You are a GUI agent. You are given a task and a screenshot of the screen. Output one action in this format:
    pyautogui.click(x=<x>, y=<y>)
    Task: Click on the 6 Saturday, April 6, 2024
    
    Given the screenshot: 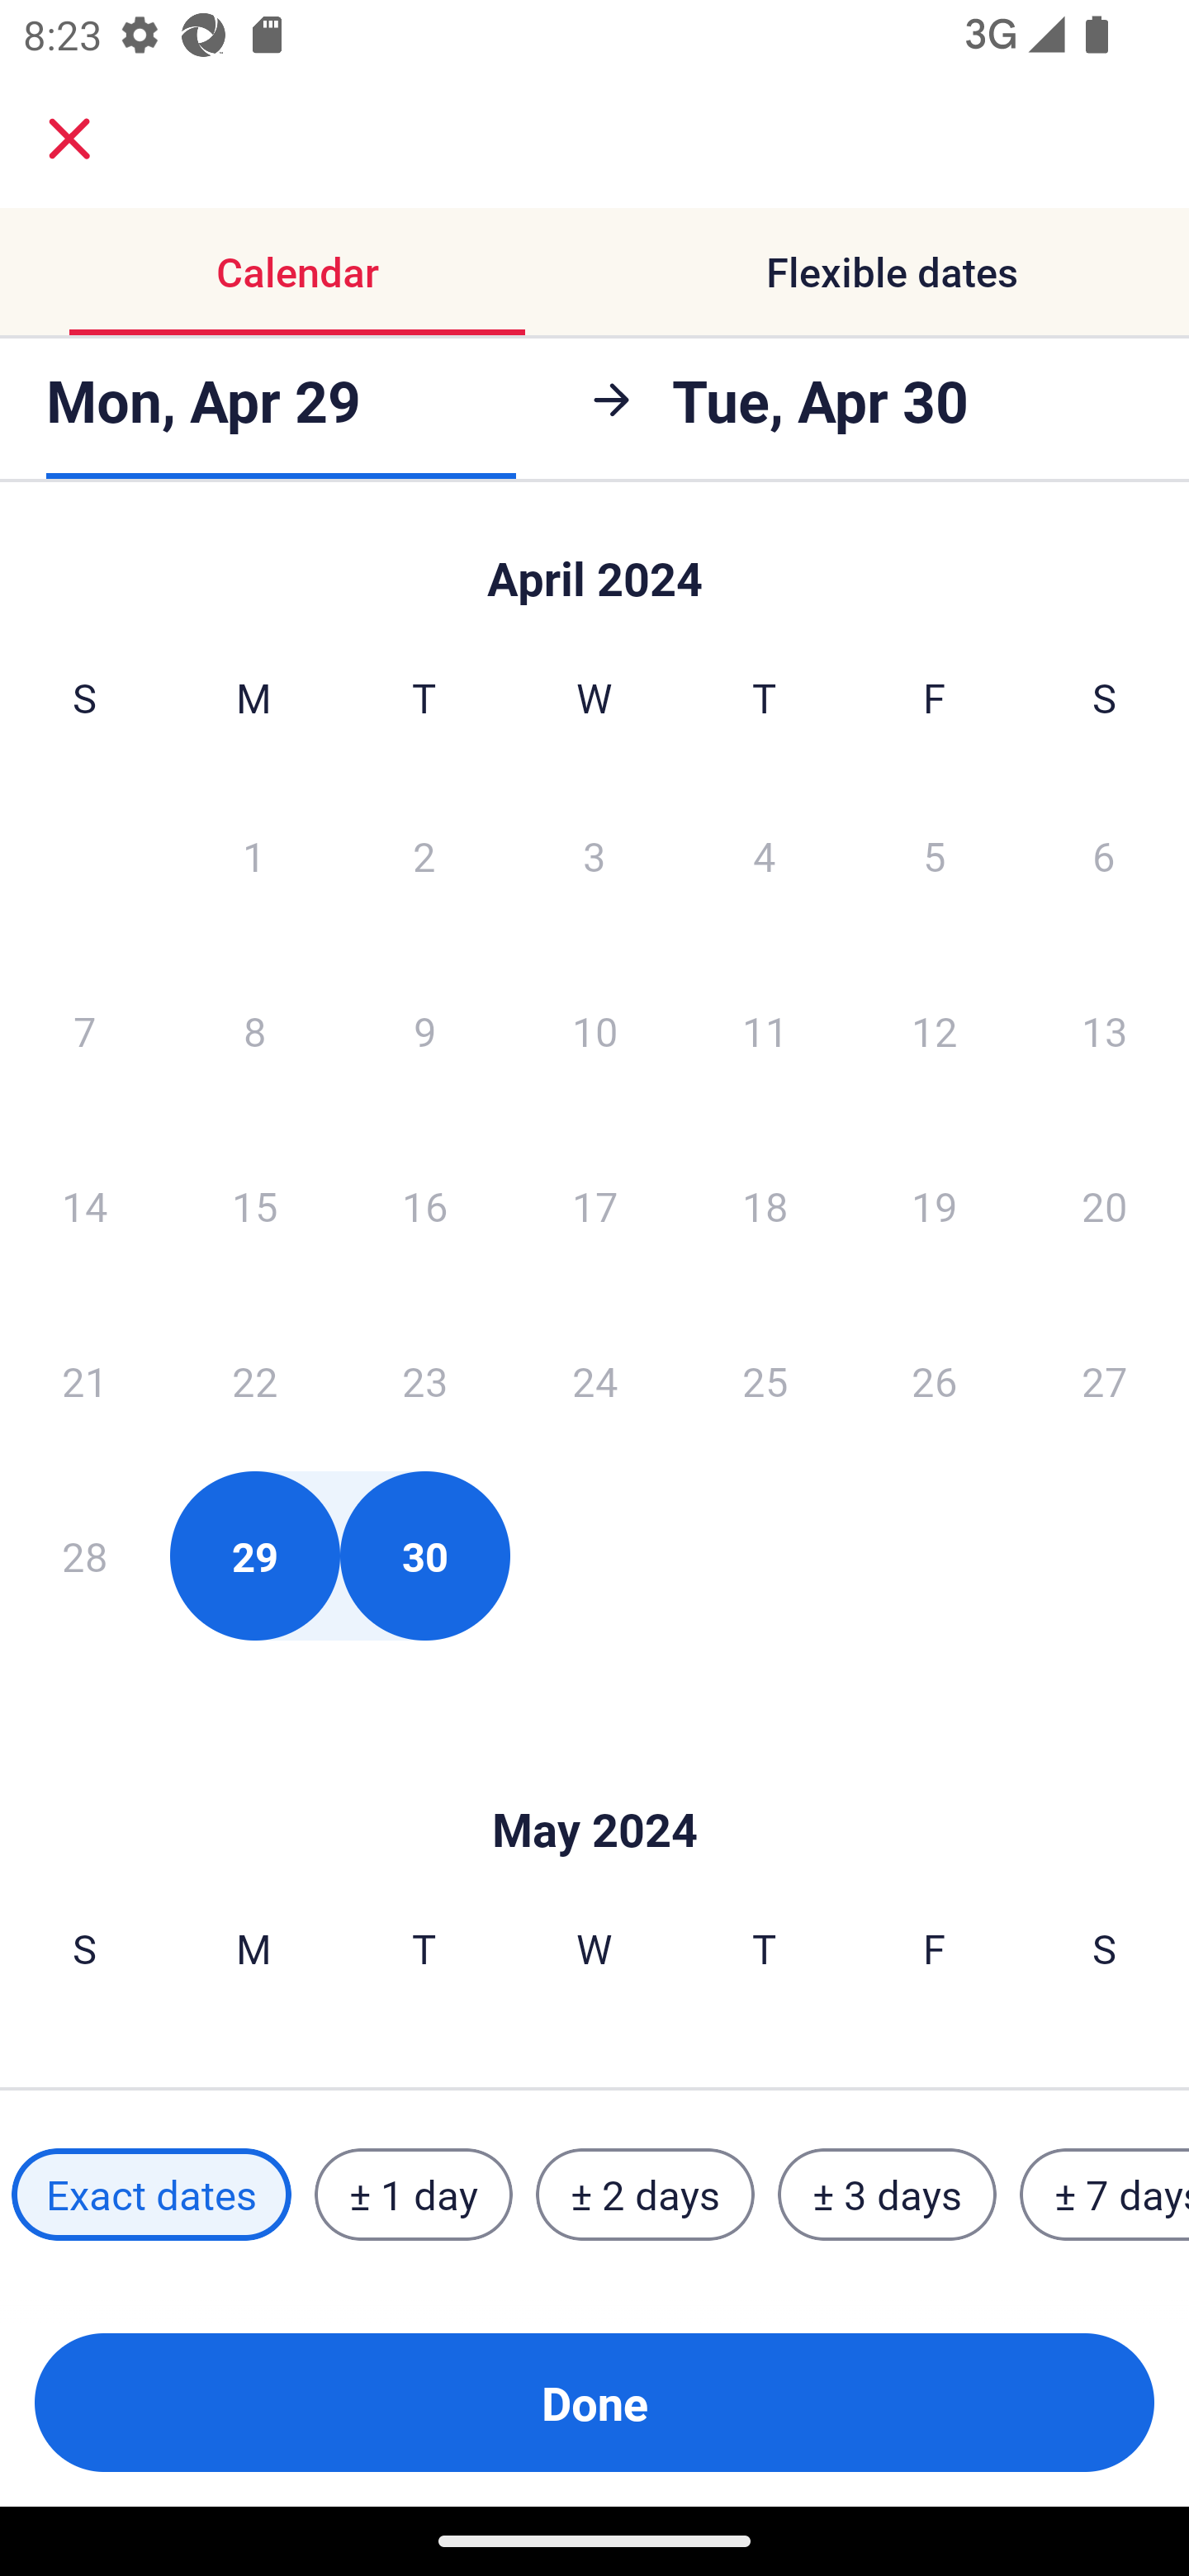 What is the action you would take?
    pyautogui.click(x=1104, y=855)
    